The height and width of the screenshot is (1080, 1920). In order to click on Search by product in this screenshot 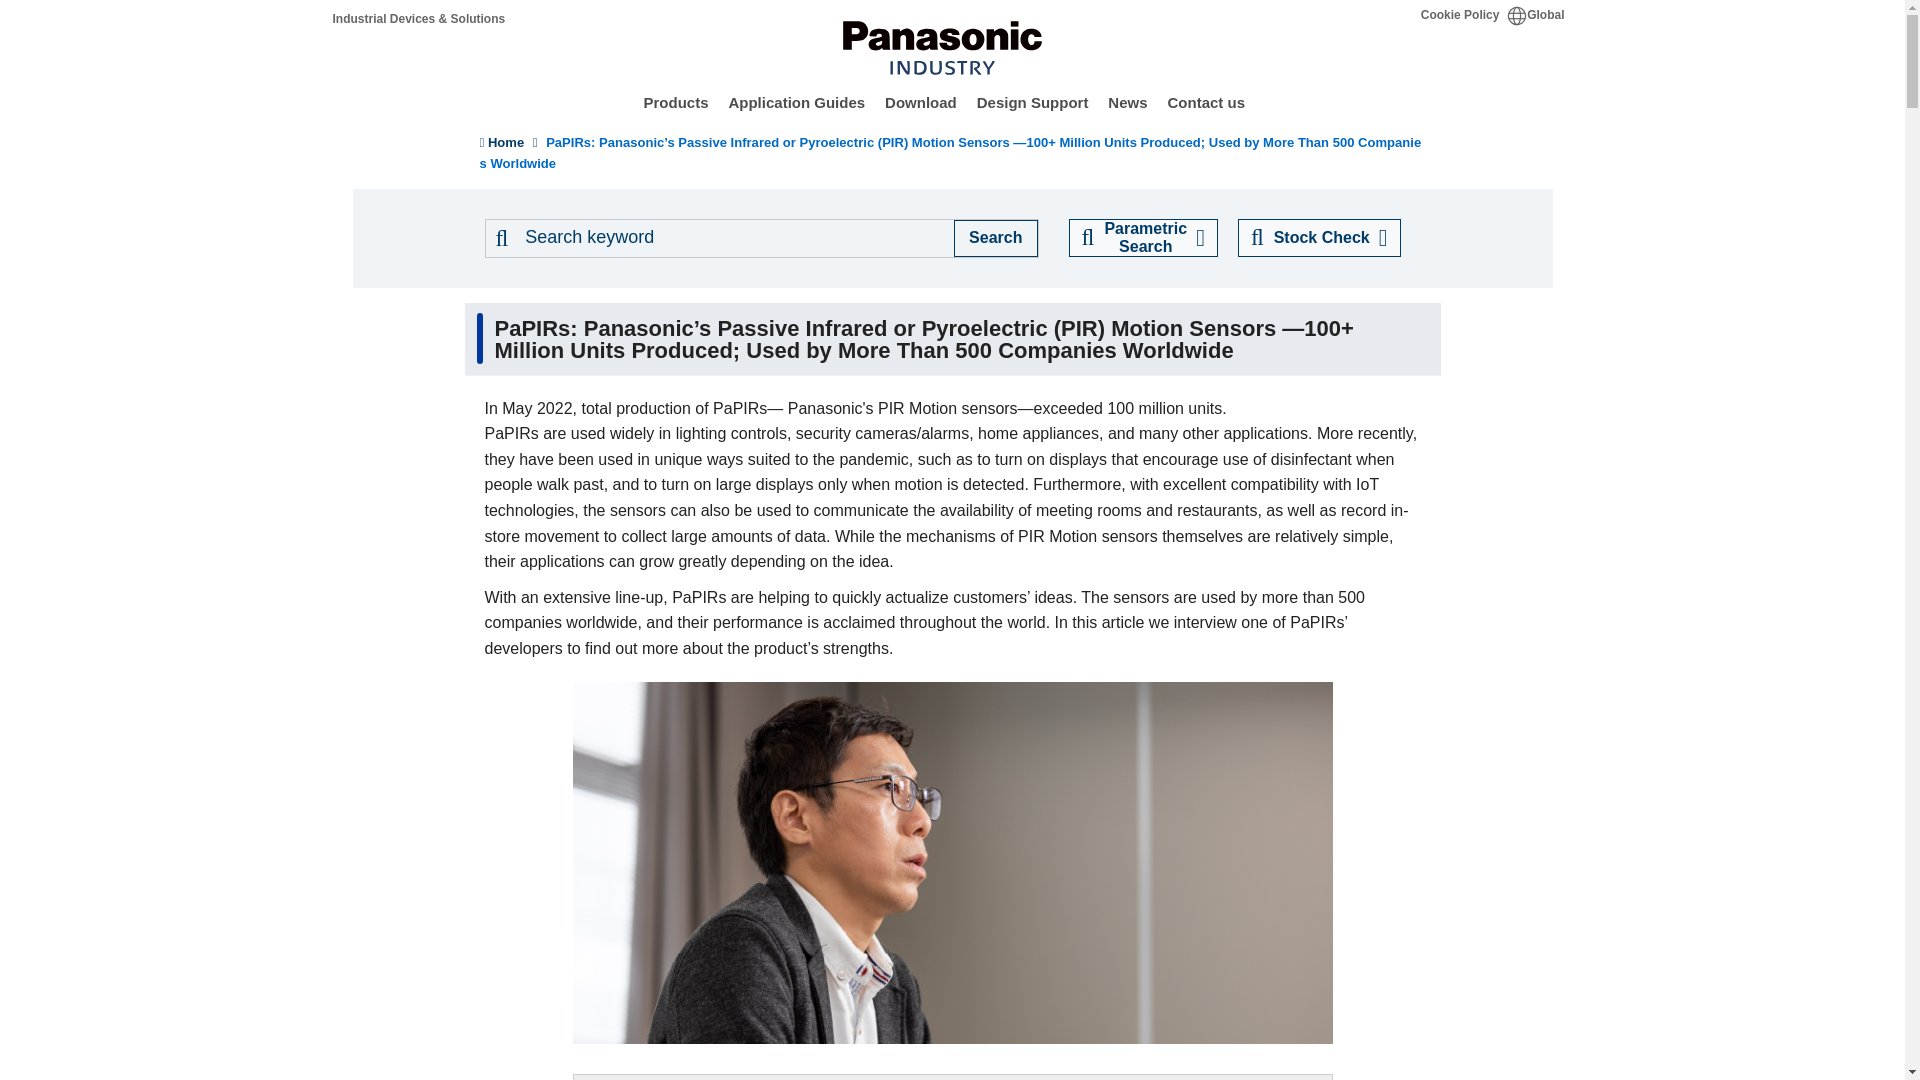, I will do `click(733, 238)`.